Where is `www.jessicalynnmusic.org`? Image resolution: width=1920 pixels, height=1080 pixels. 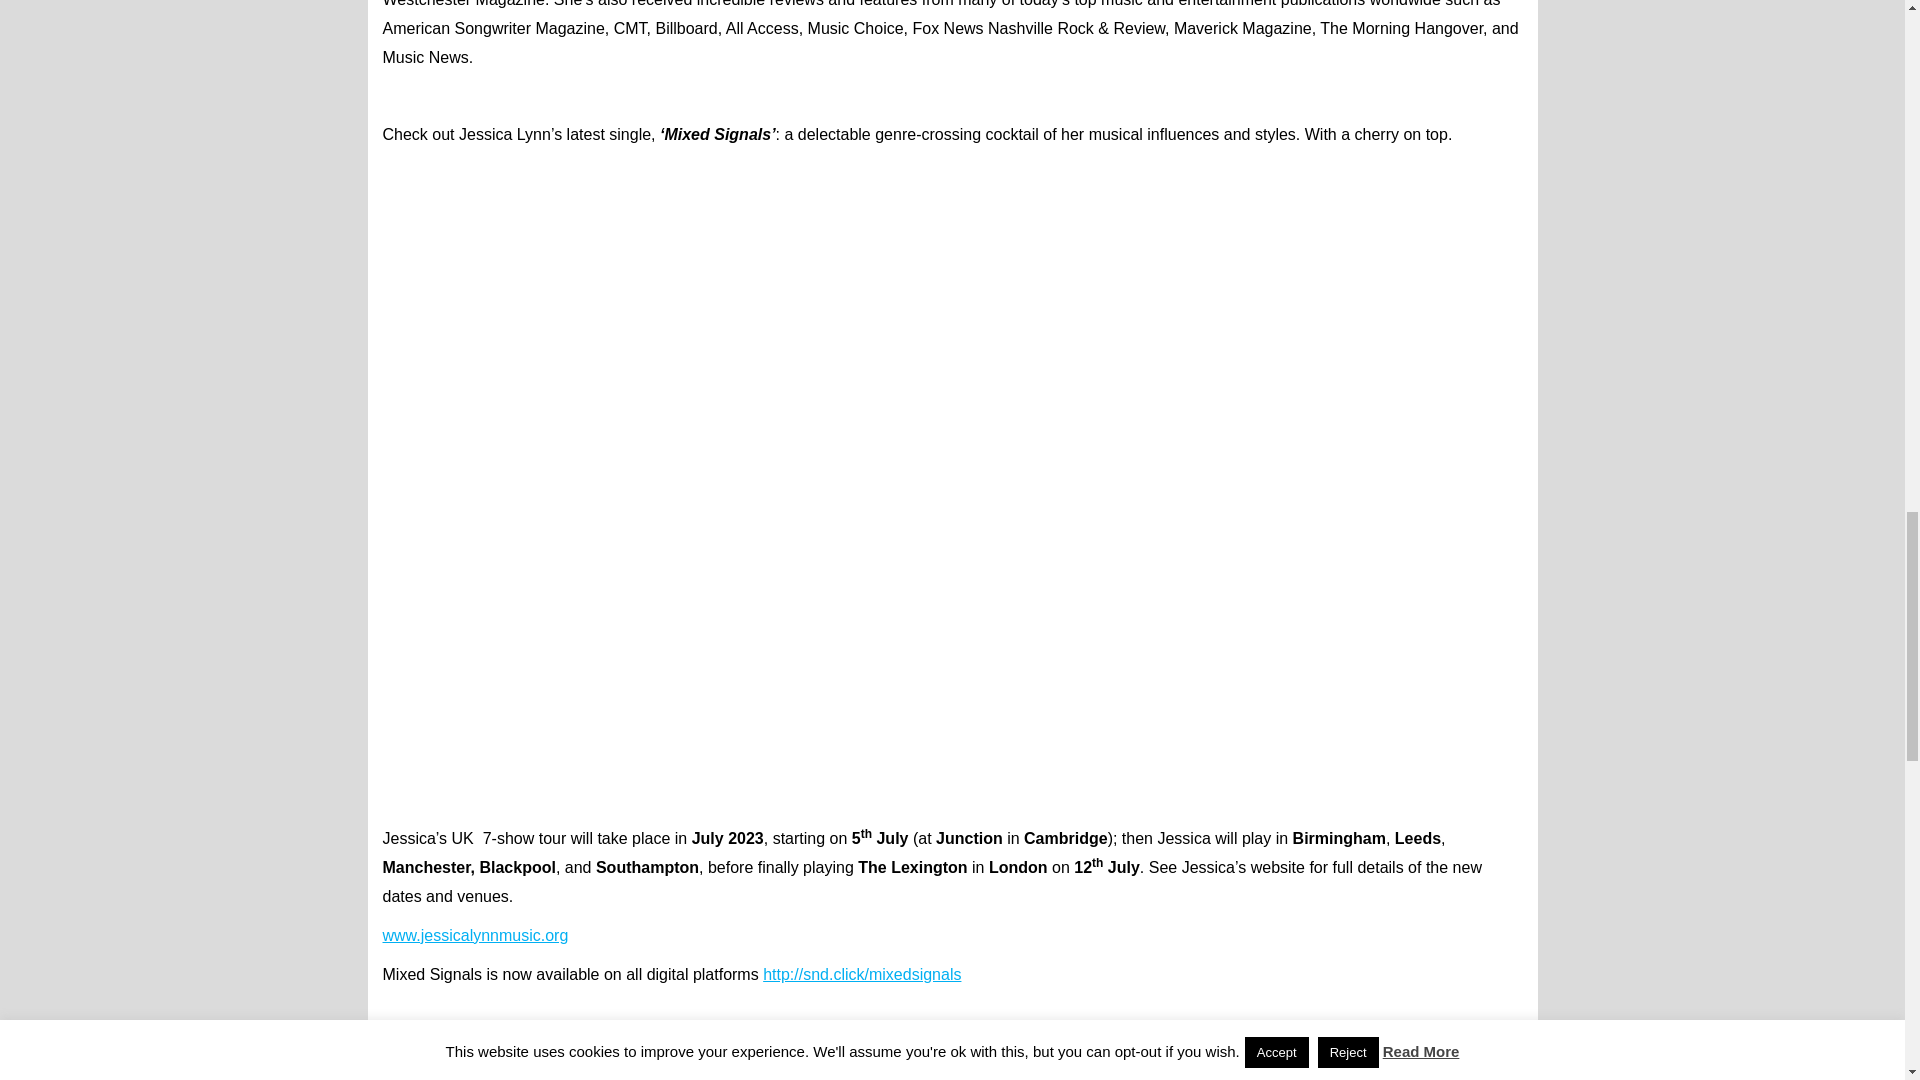
www.jessicalynnmusic.org is located at coordinates (475, 934).